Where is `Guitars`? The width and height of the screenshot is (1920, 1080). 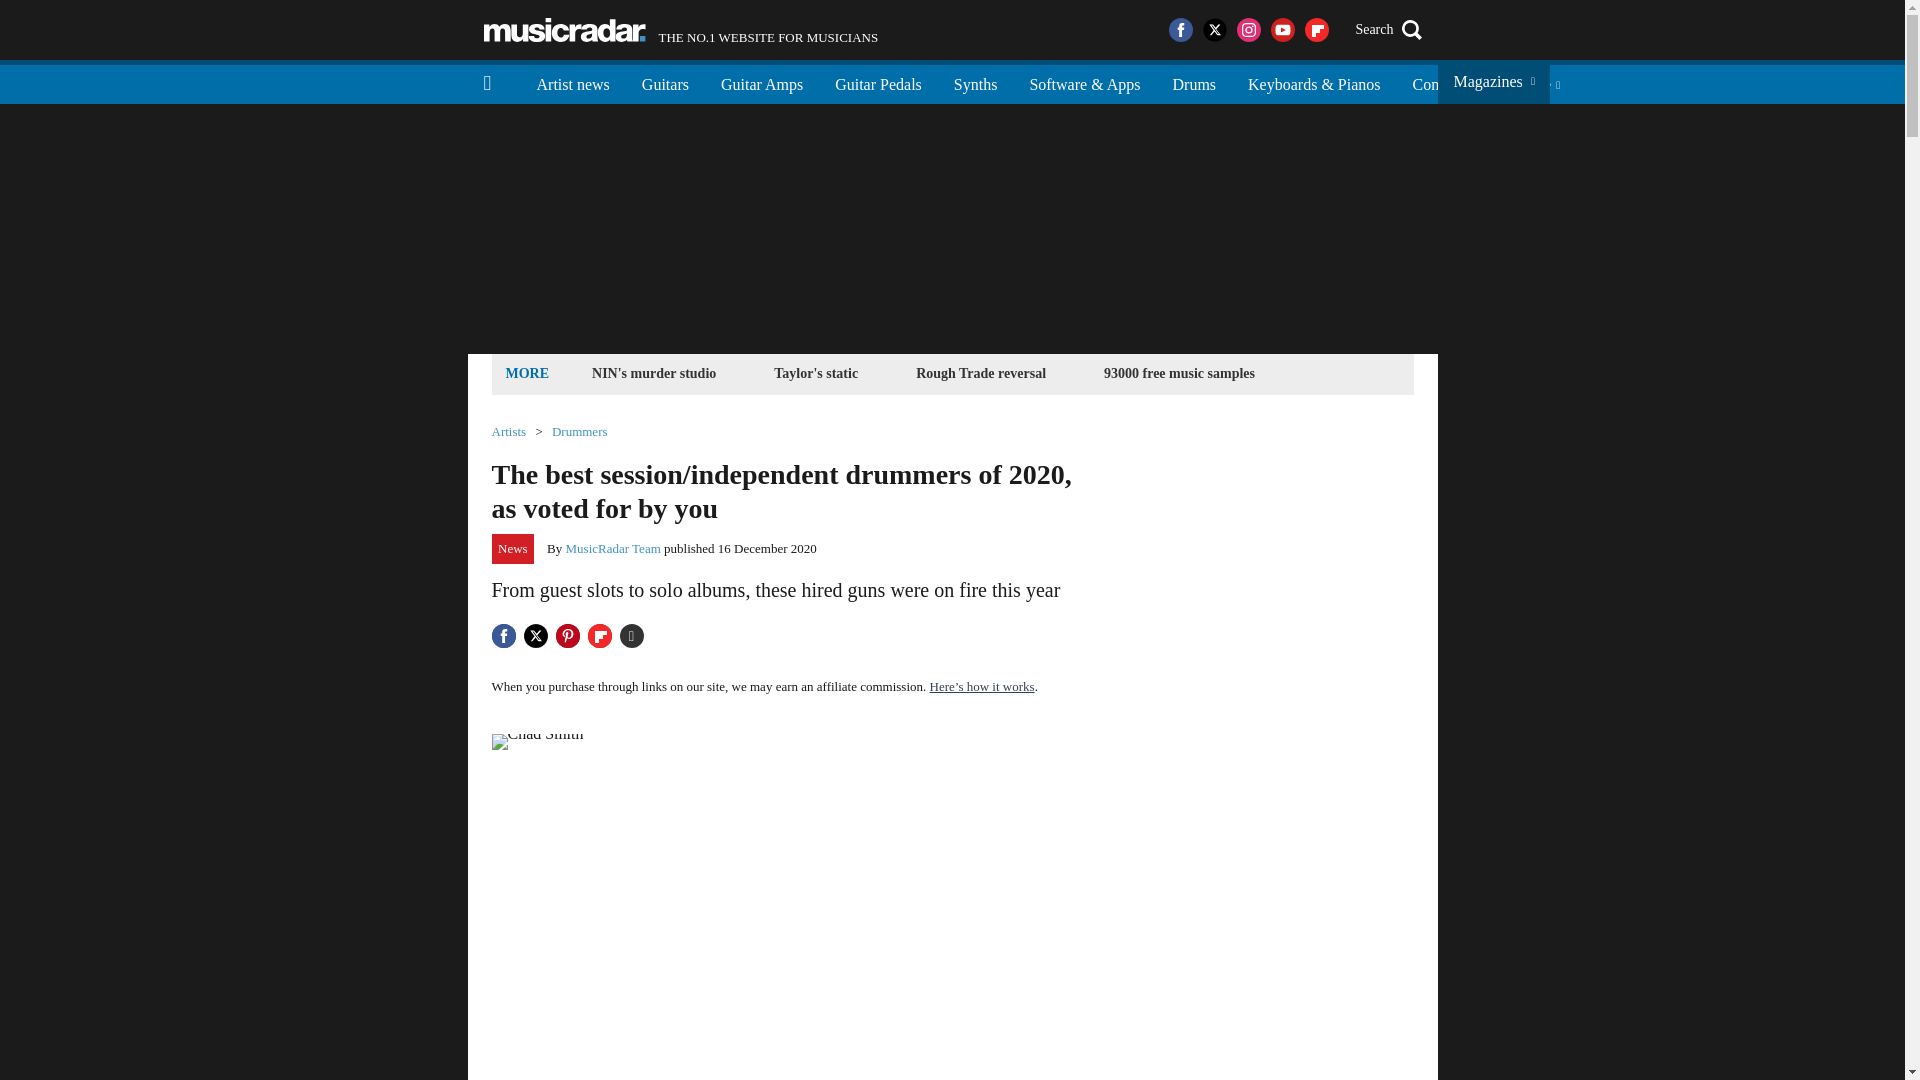
Guitars is located at coordinates (681, 30).